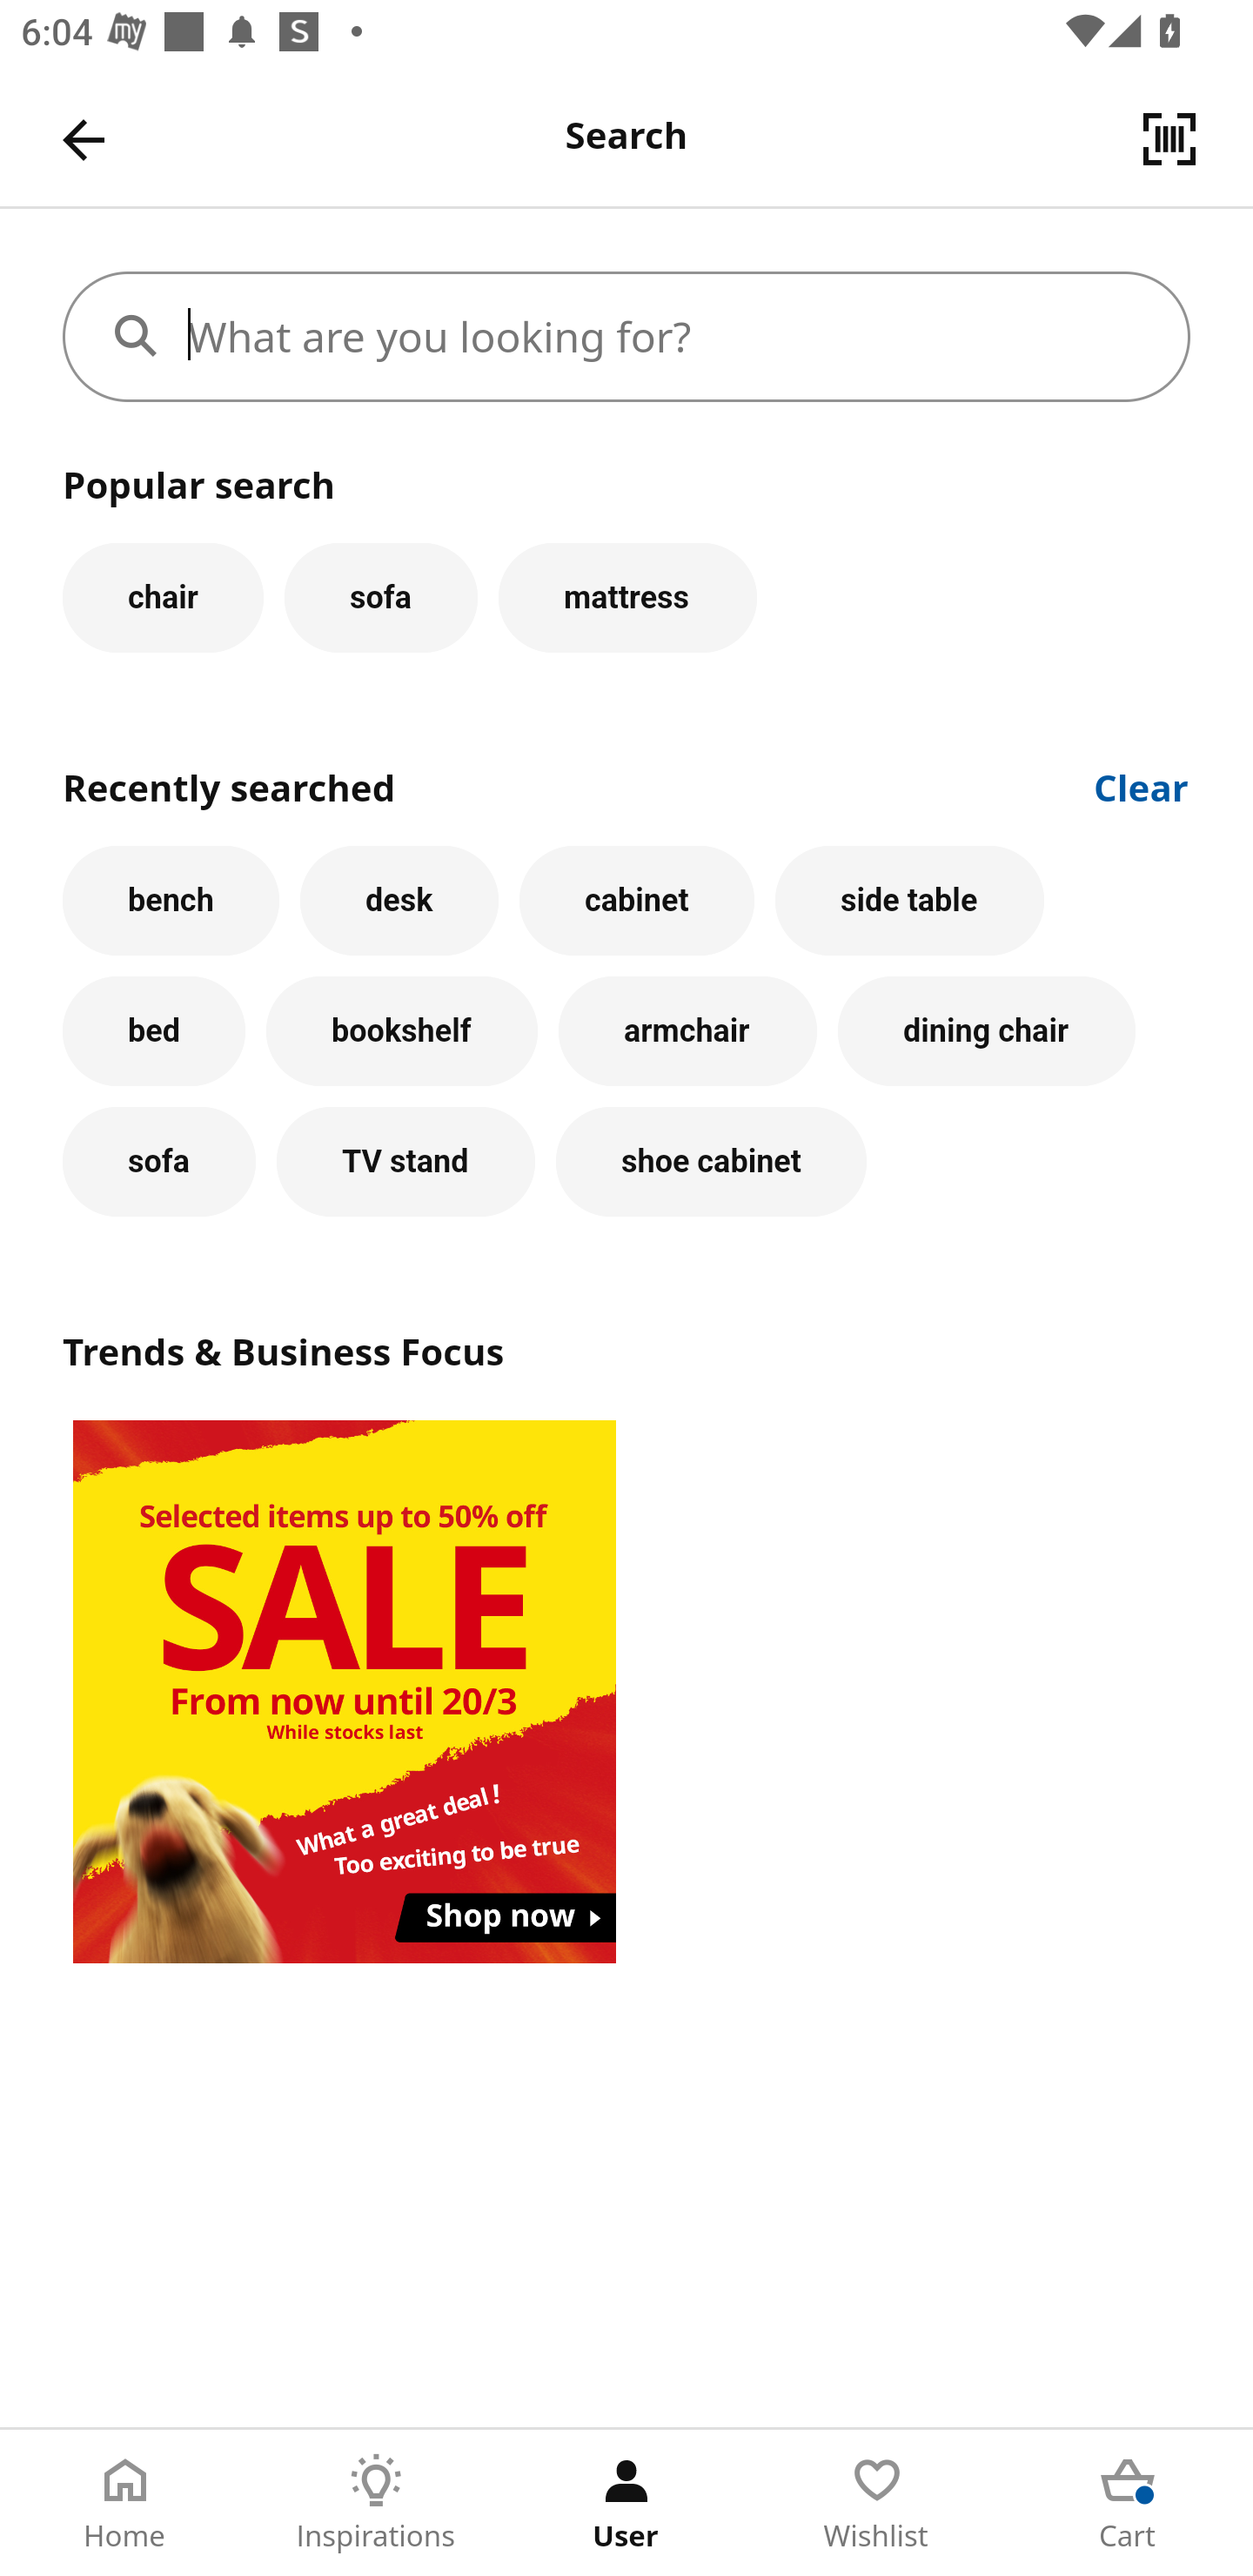 This screenshot has width=1253, height=2576. What do you see at coordinates (712, 1161) in the screenshot?
I see `shoe cabinet` at bounding box center [712, 1161].